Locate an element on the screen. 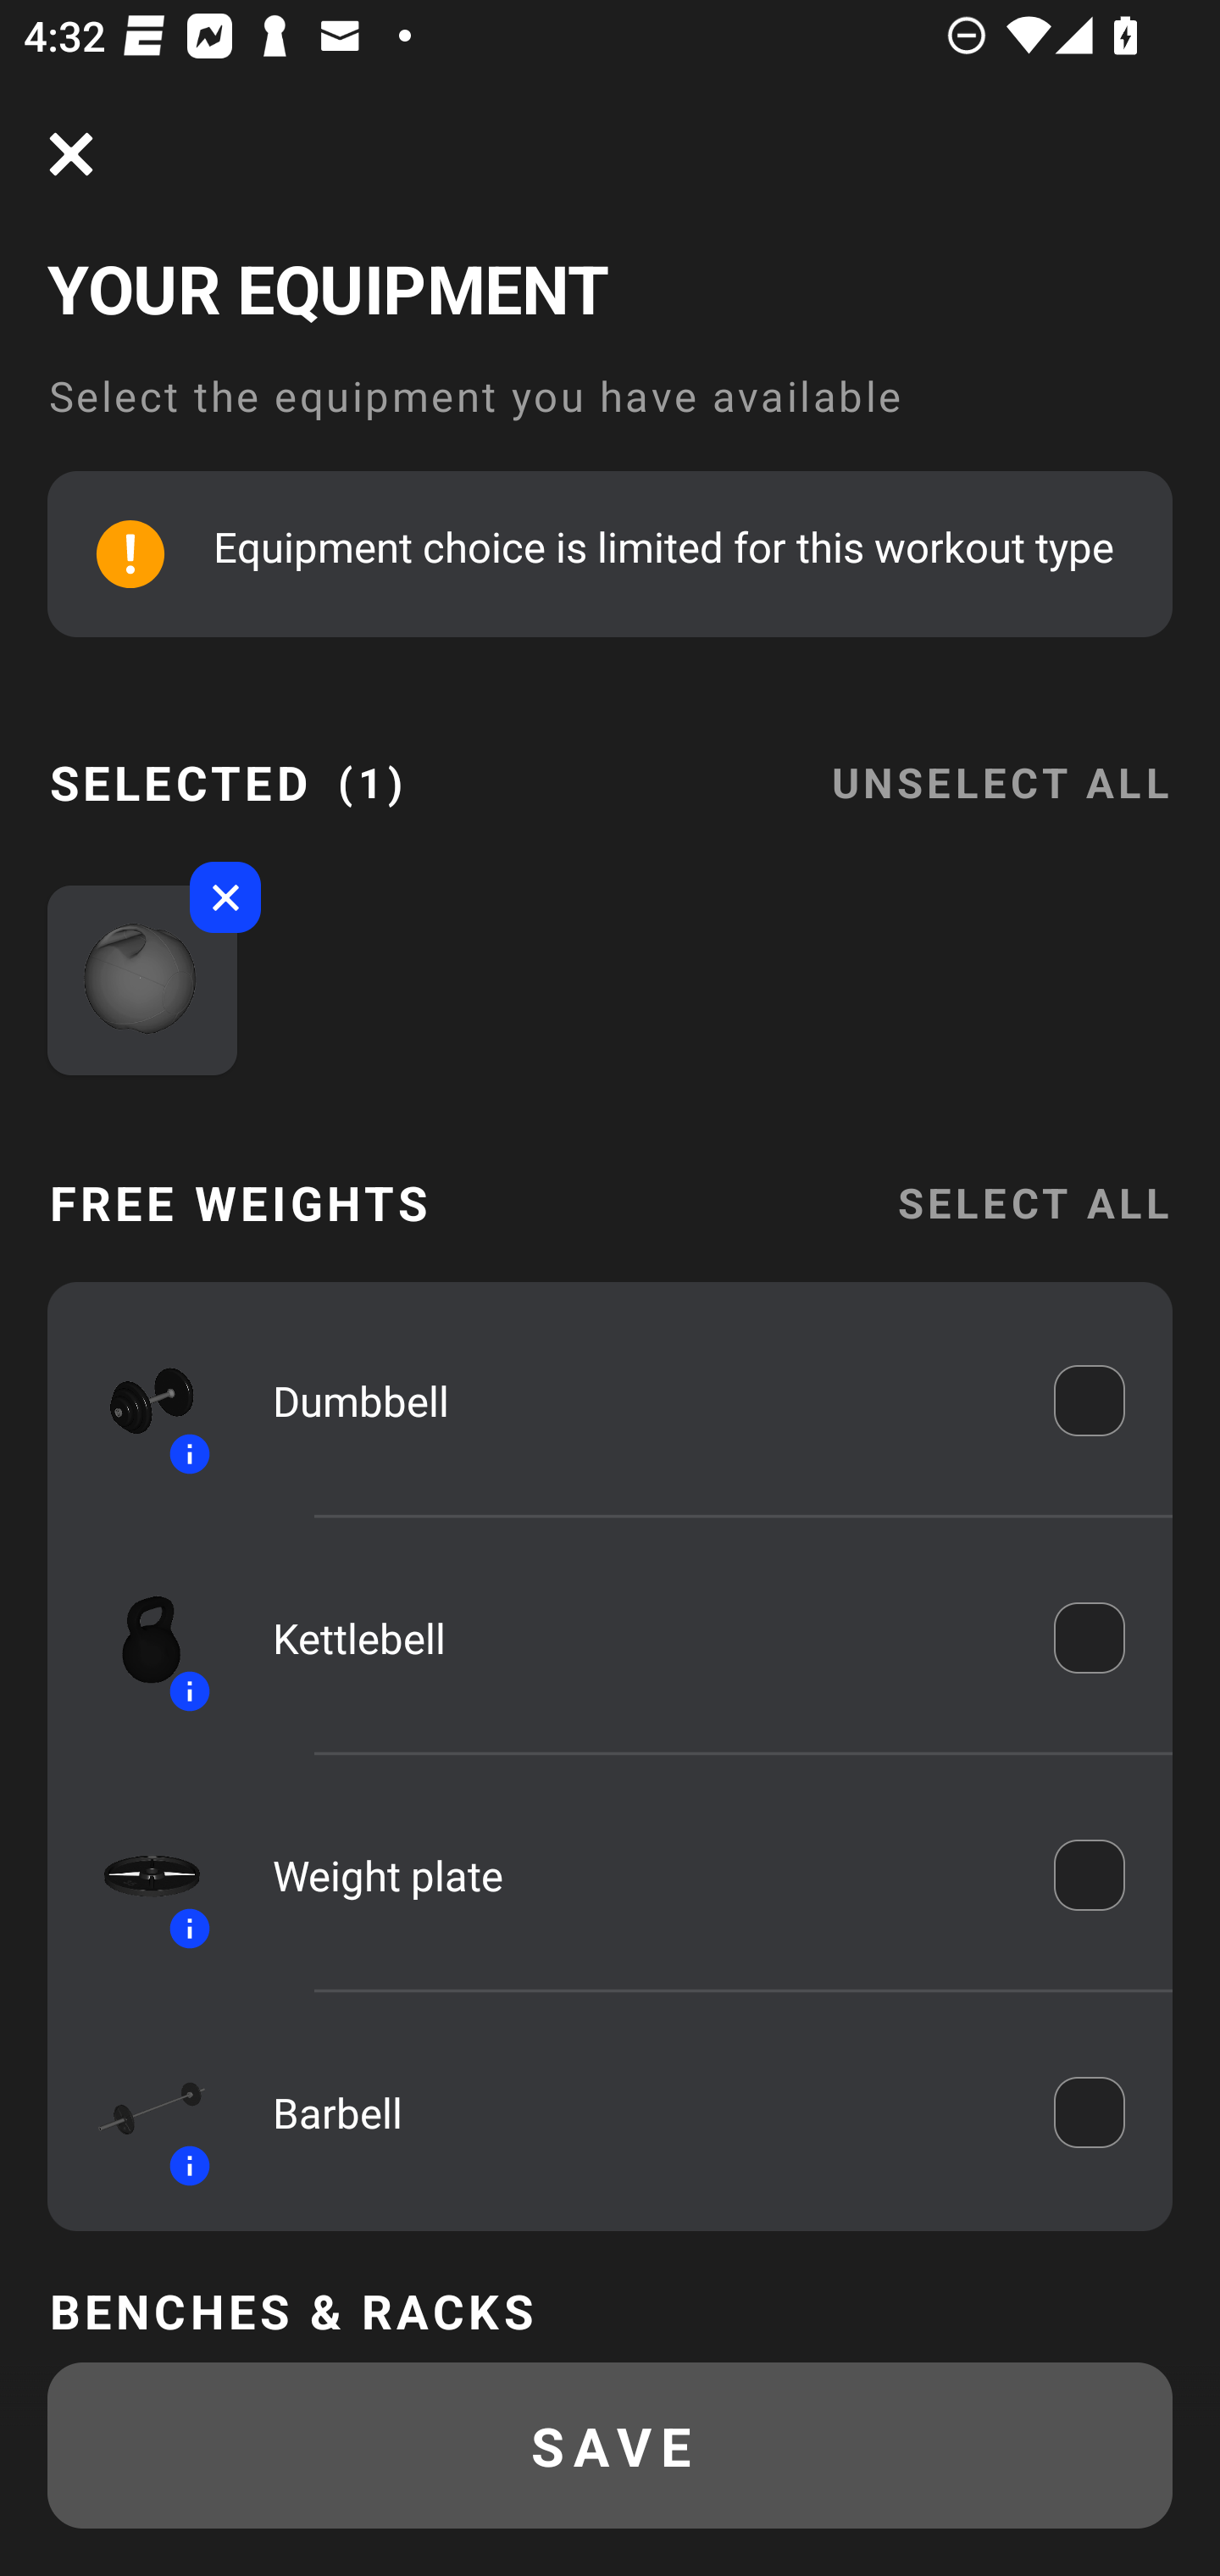 Image resolution: width=1220 pixels, height=2576 pixels. Equipment icon Information icon is located at coordinates (136, 1637).